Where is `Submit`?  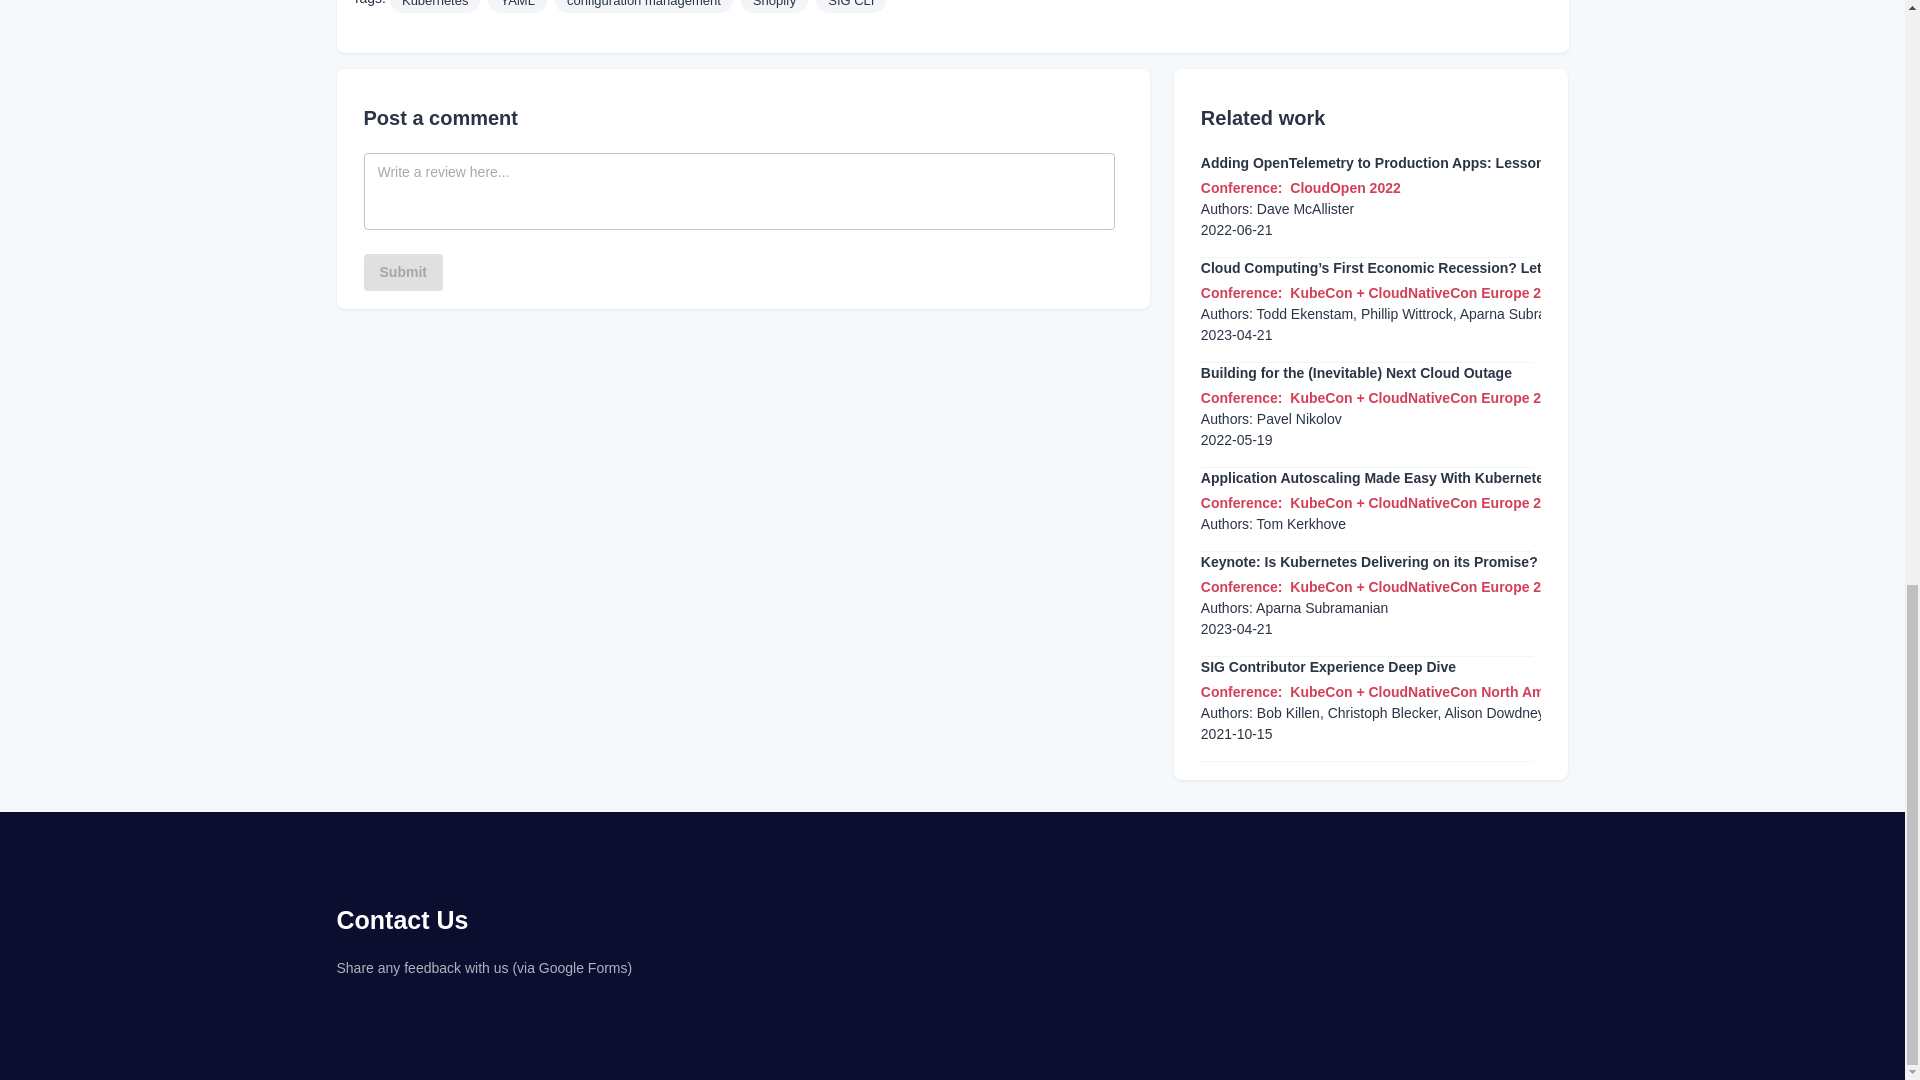
Submit is located at coordinates (404, 272).